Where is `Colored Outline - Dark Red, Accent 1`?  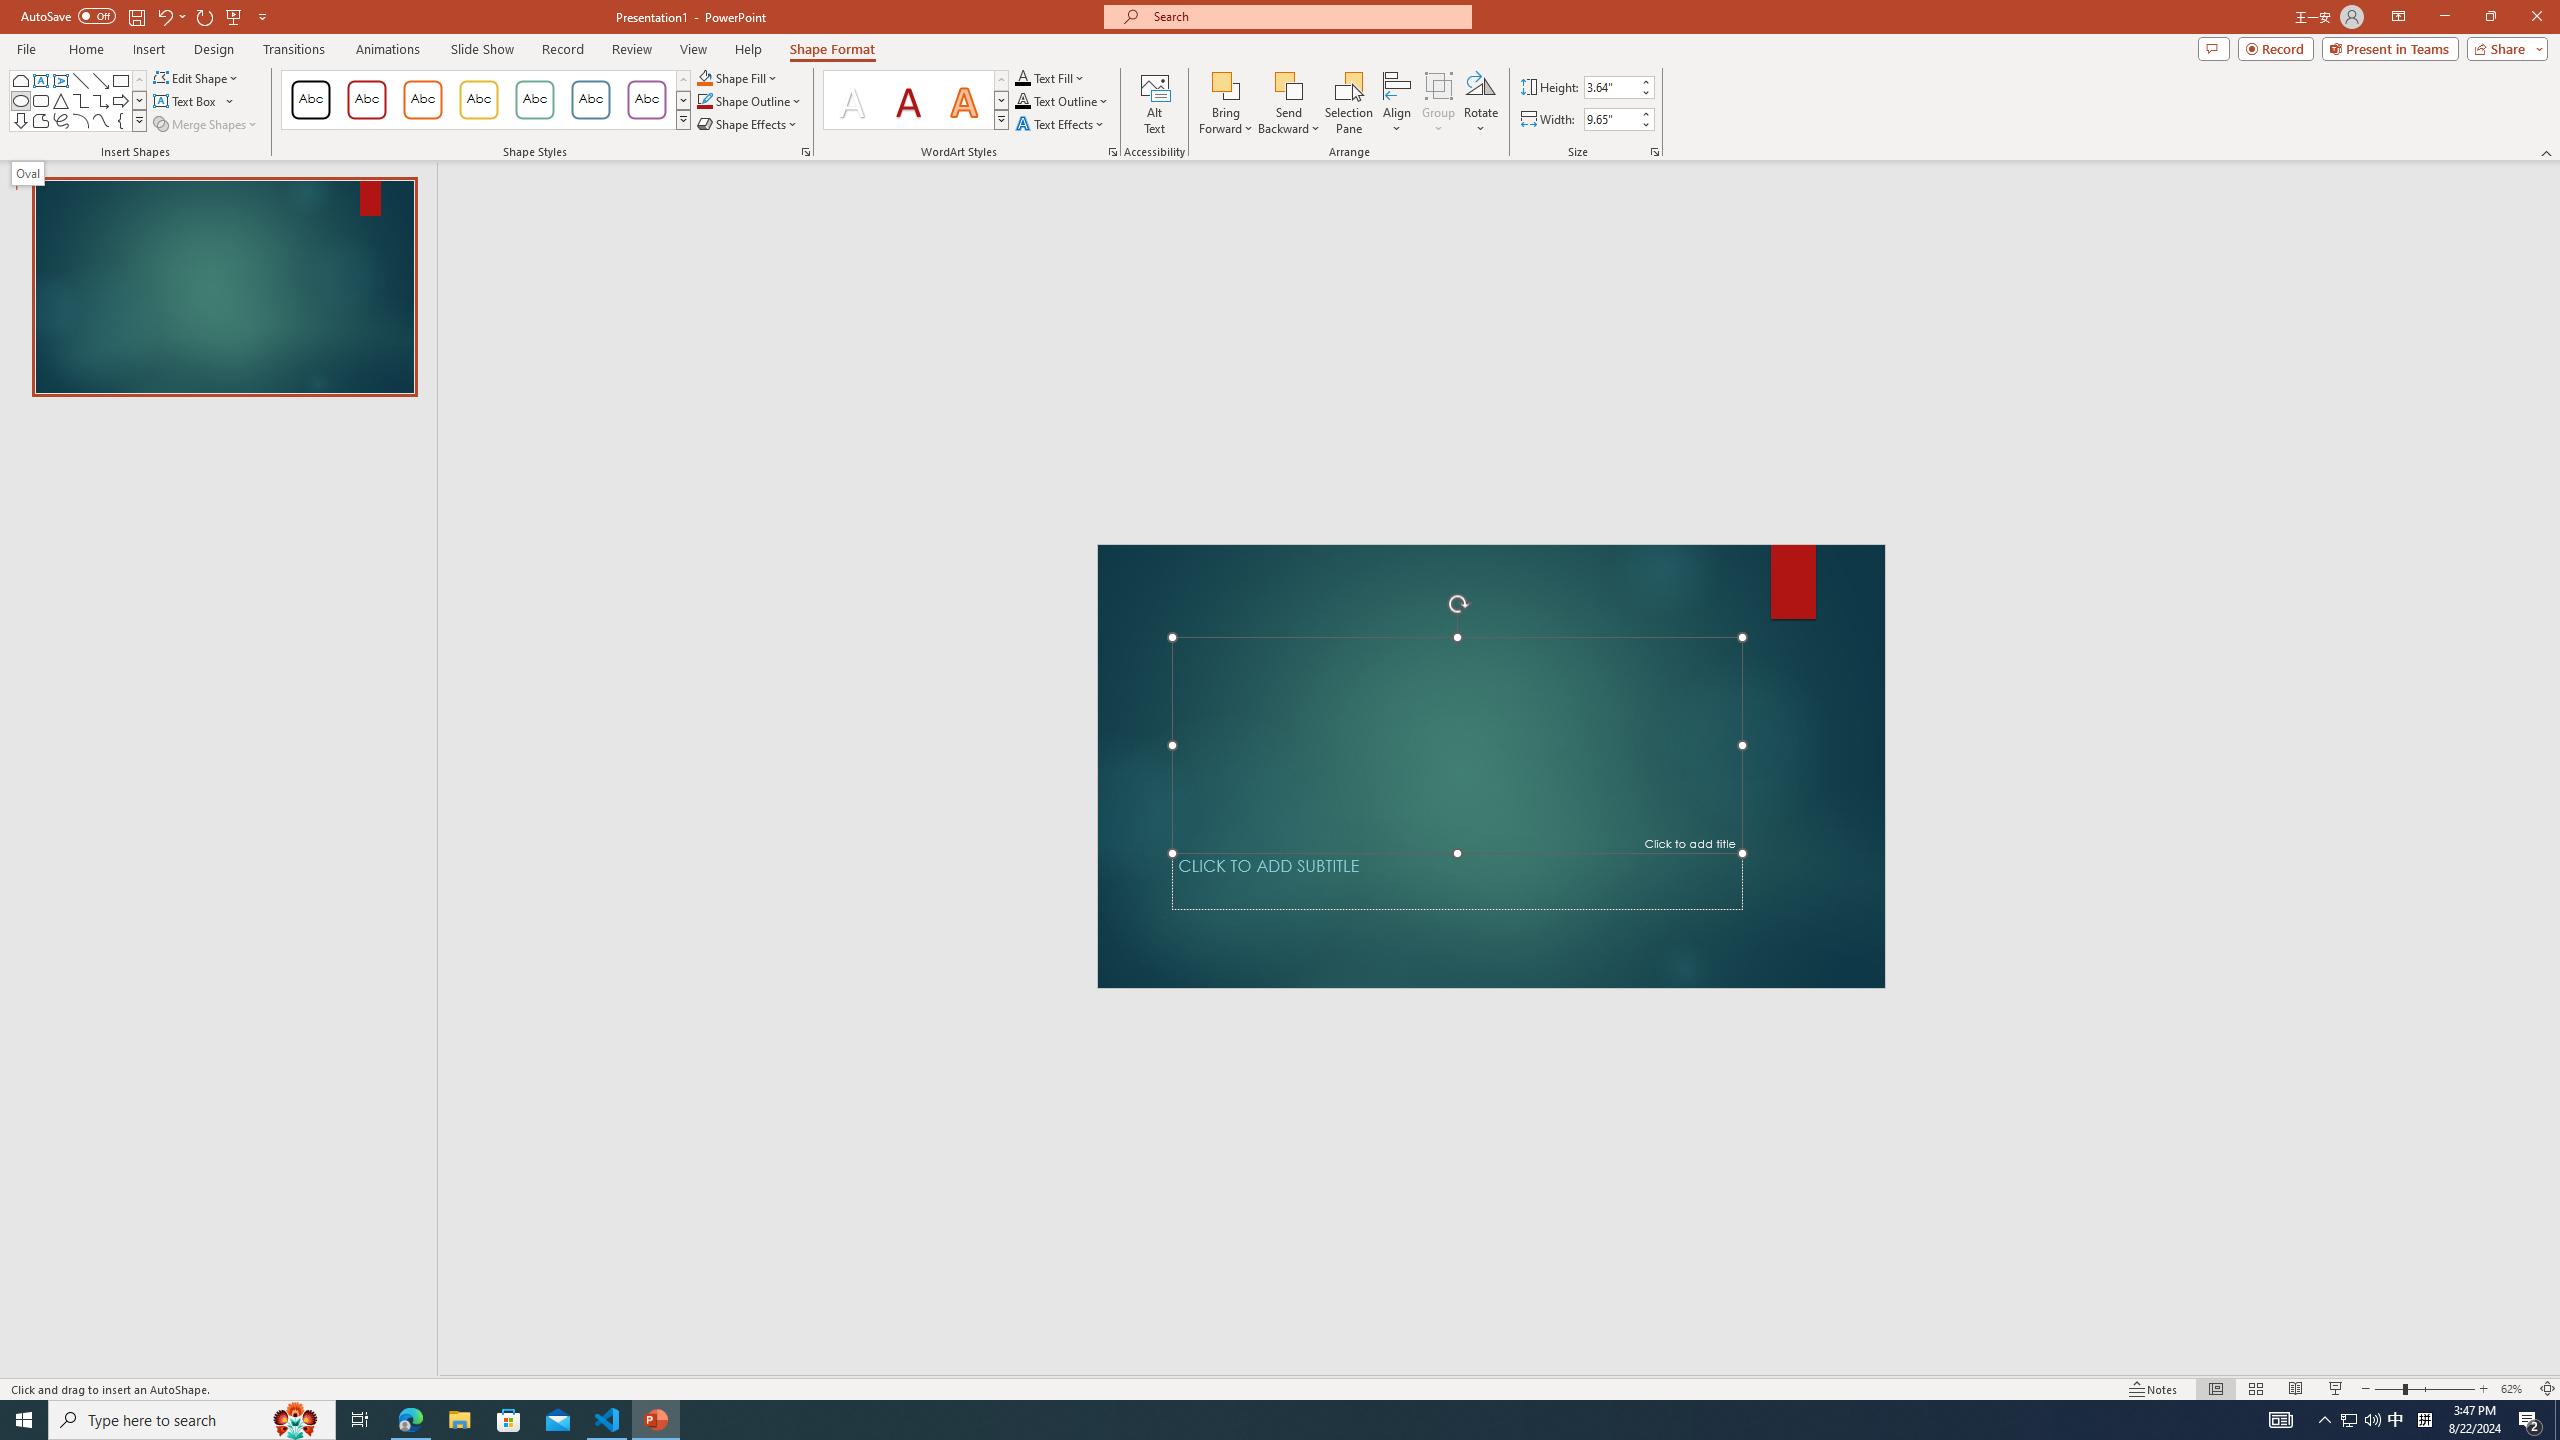
Colored Outline - Dark Red, Accent 1 is located at coordinates (366, 100).